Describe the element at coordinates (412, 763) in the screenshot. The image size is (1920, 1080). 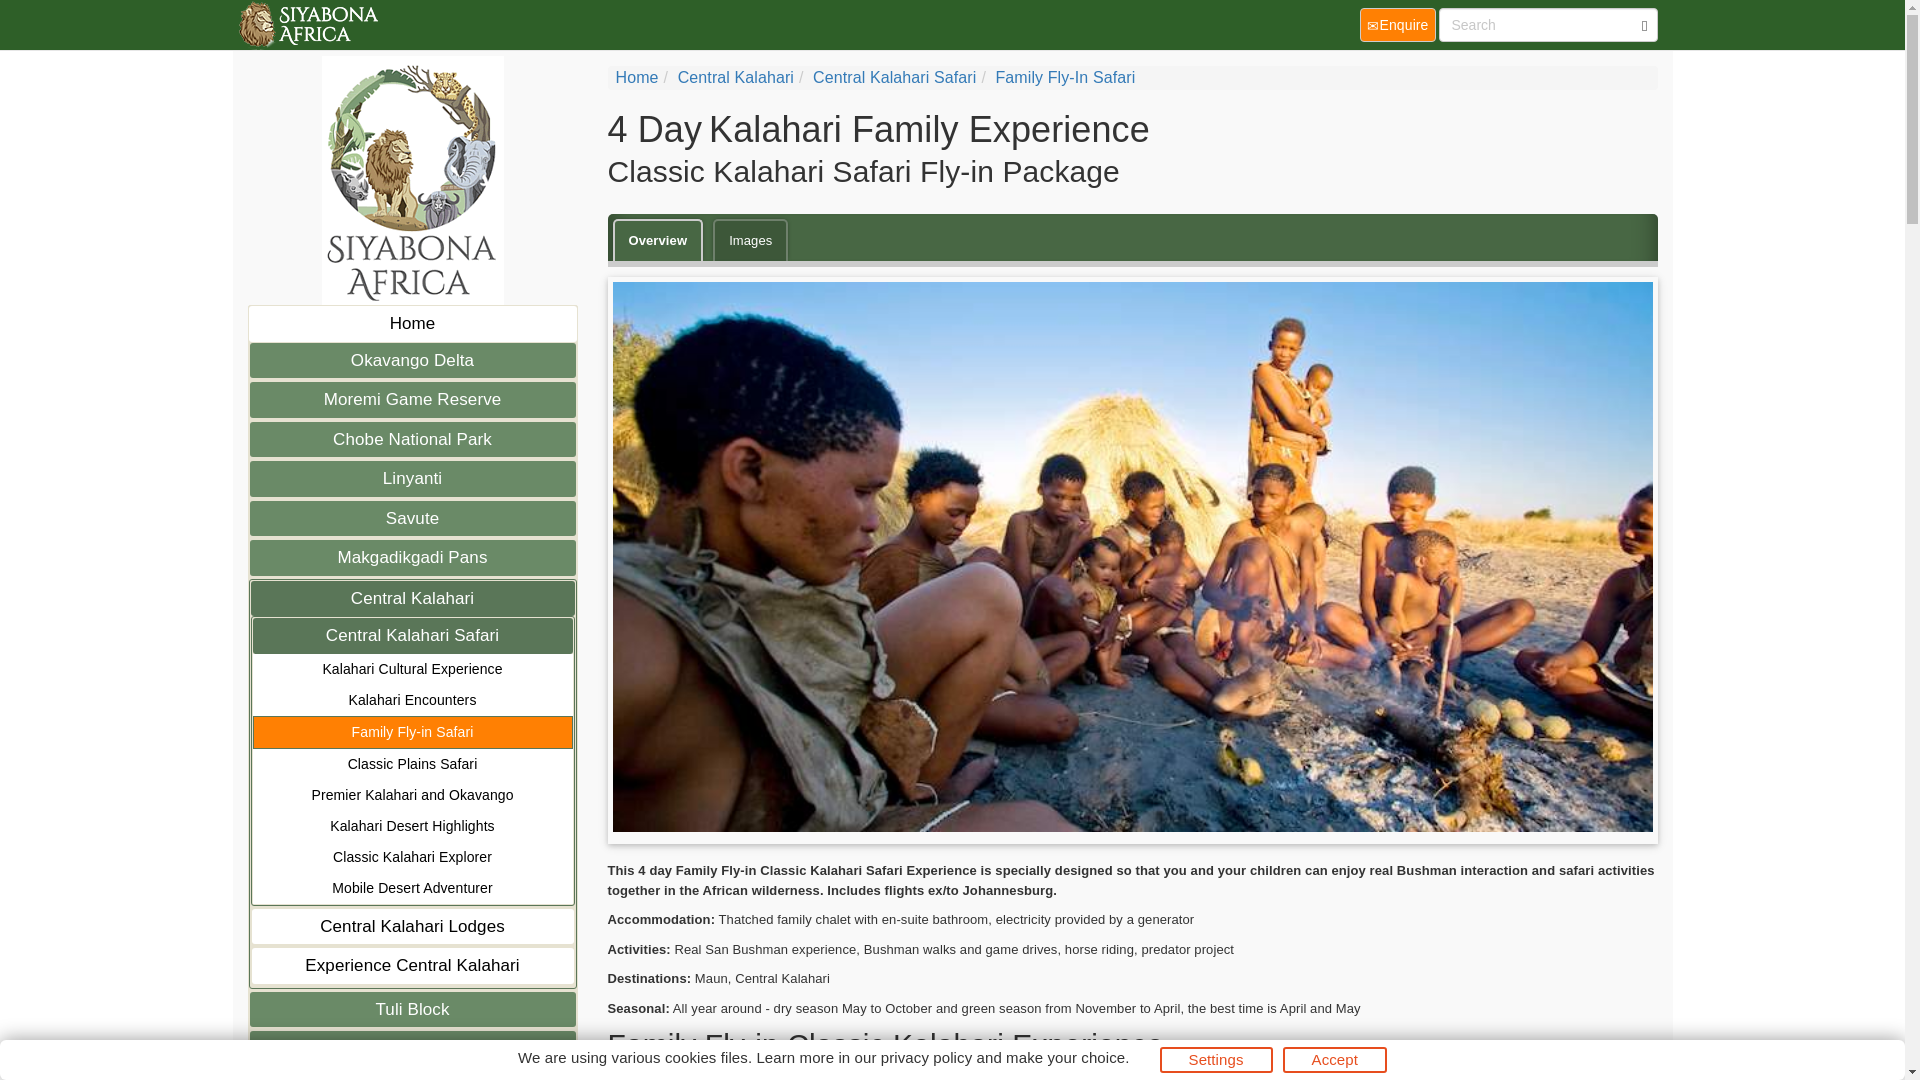
I see `Classic Plains Safari` at that location.